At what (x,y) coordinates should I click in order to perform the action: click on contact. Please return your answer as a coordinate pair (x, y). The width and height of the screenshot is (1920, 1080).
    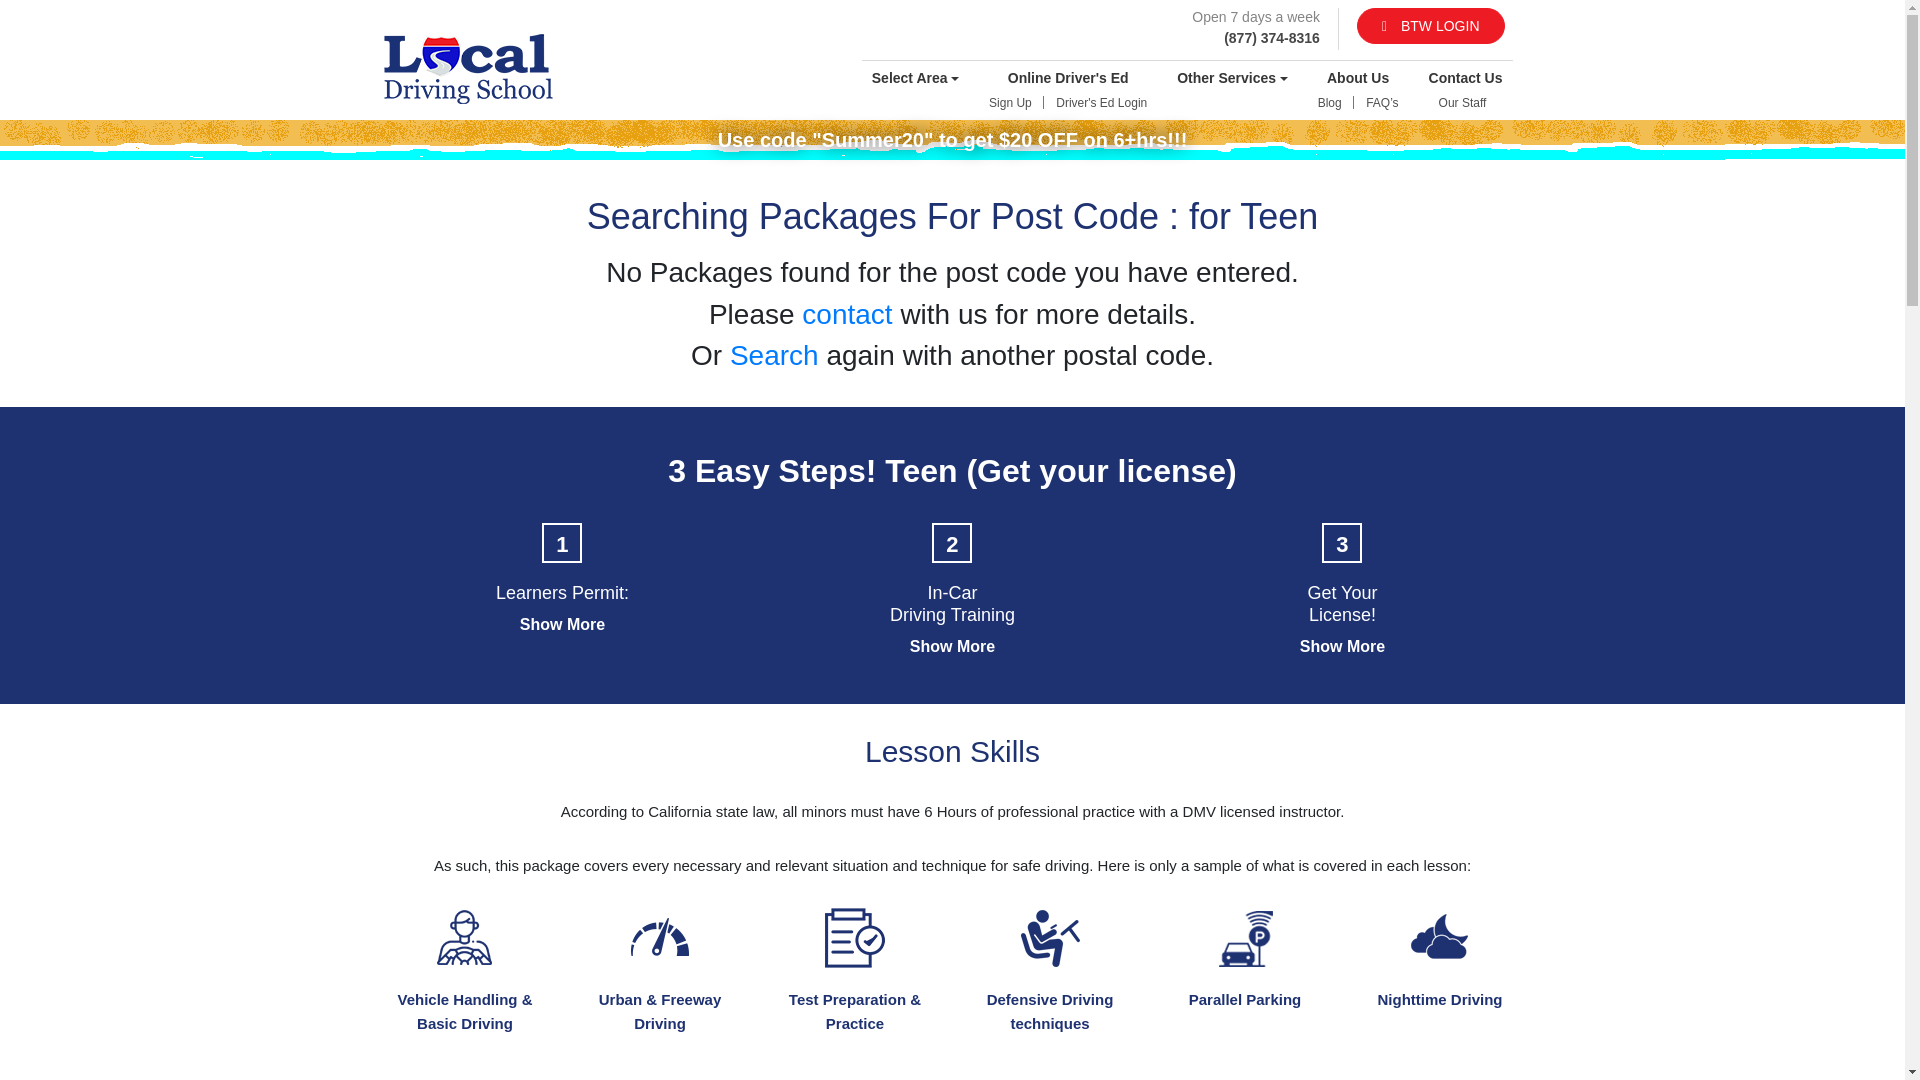
    Looking at the image, I should click on (847, 314).